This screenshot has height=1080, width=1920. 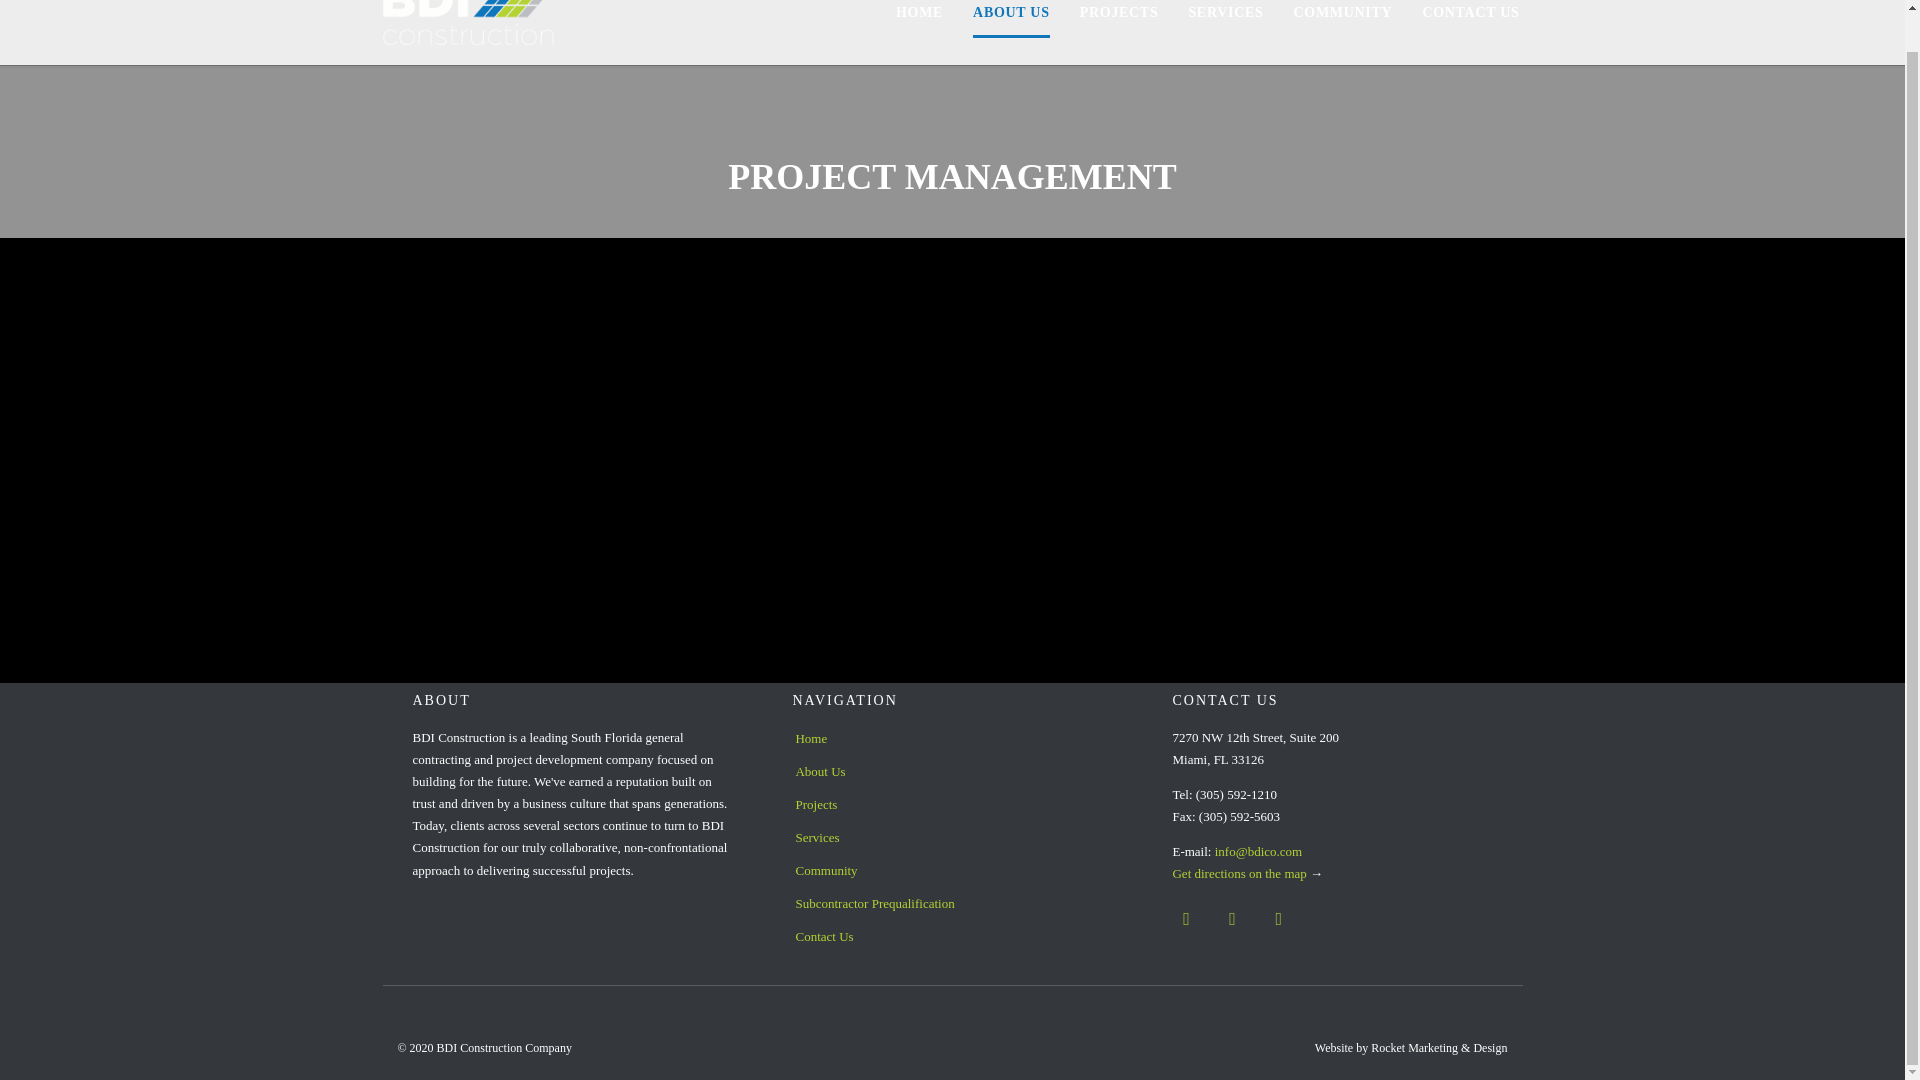 What do you see at coordinates (1238, 874) in the screenshot?
I see `Get directions on the map` at bounding box center [1238, 874].